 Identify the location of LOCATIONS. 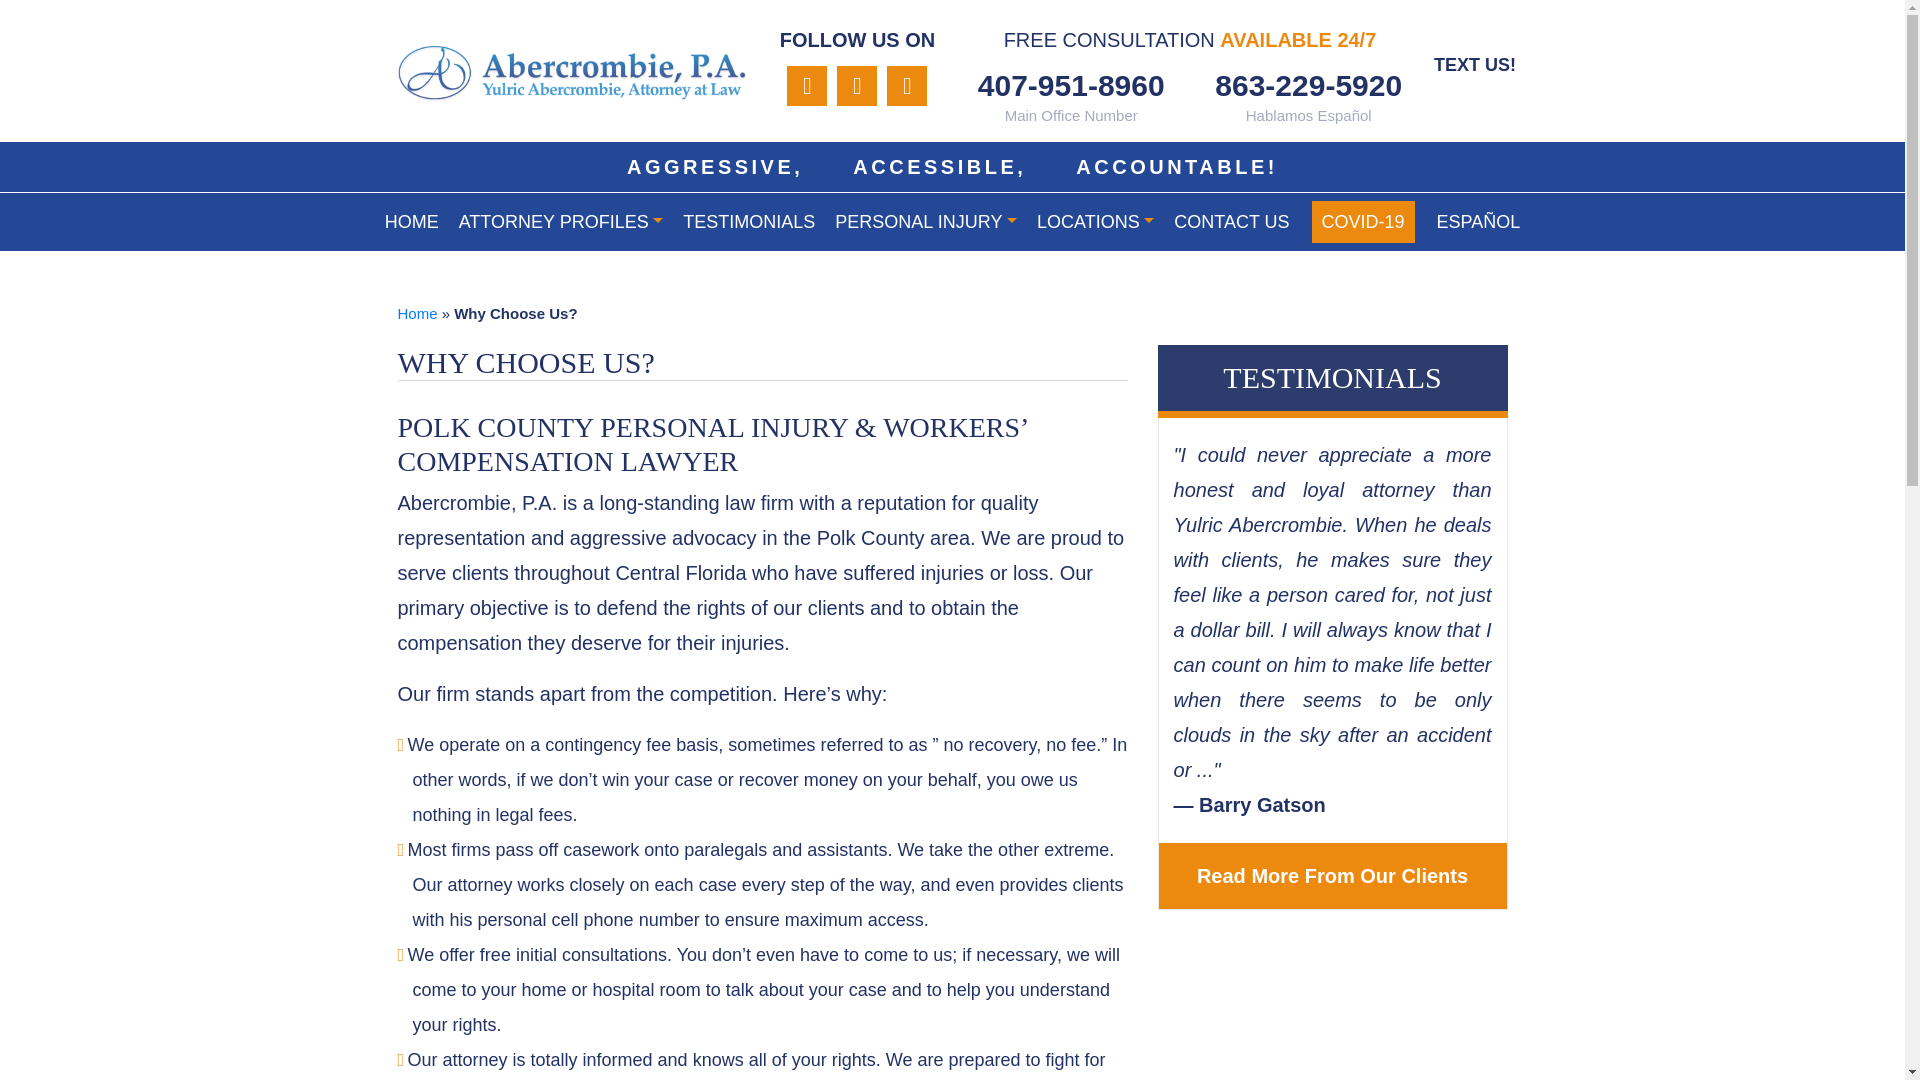
(1095, 222).